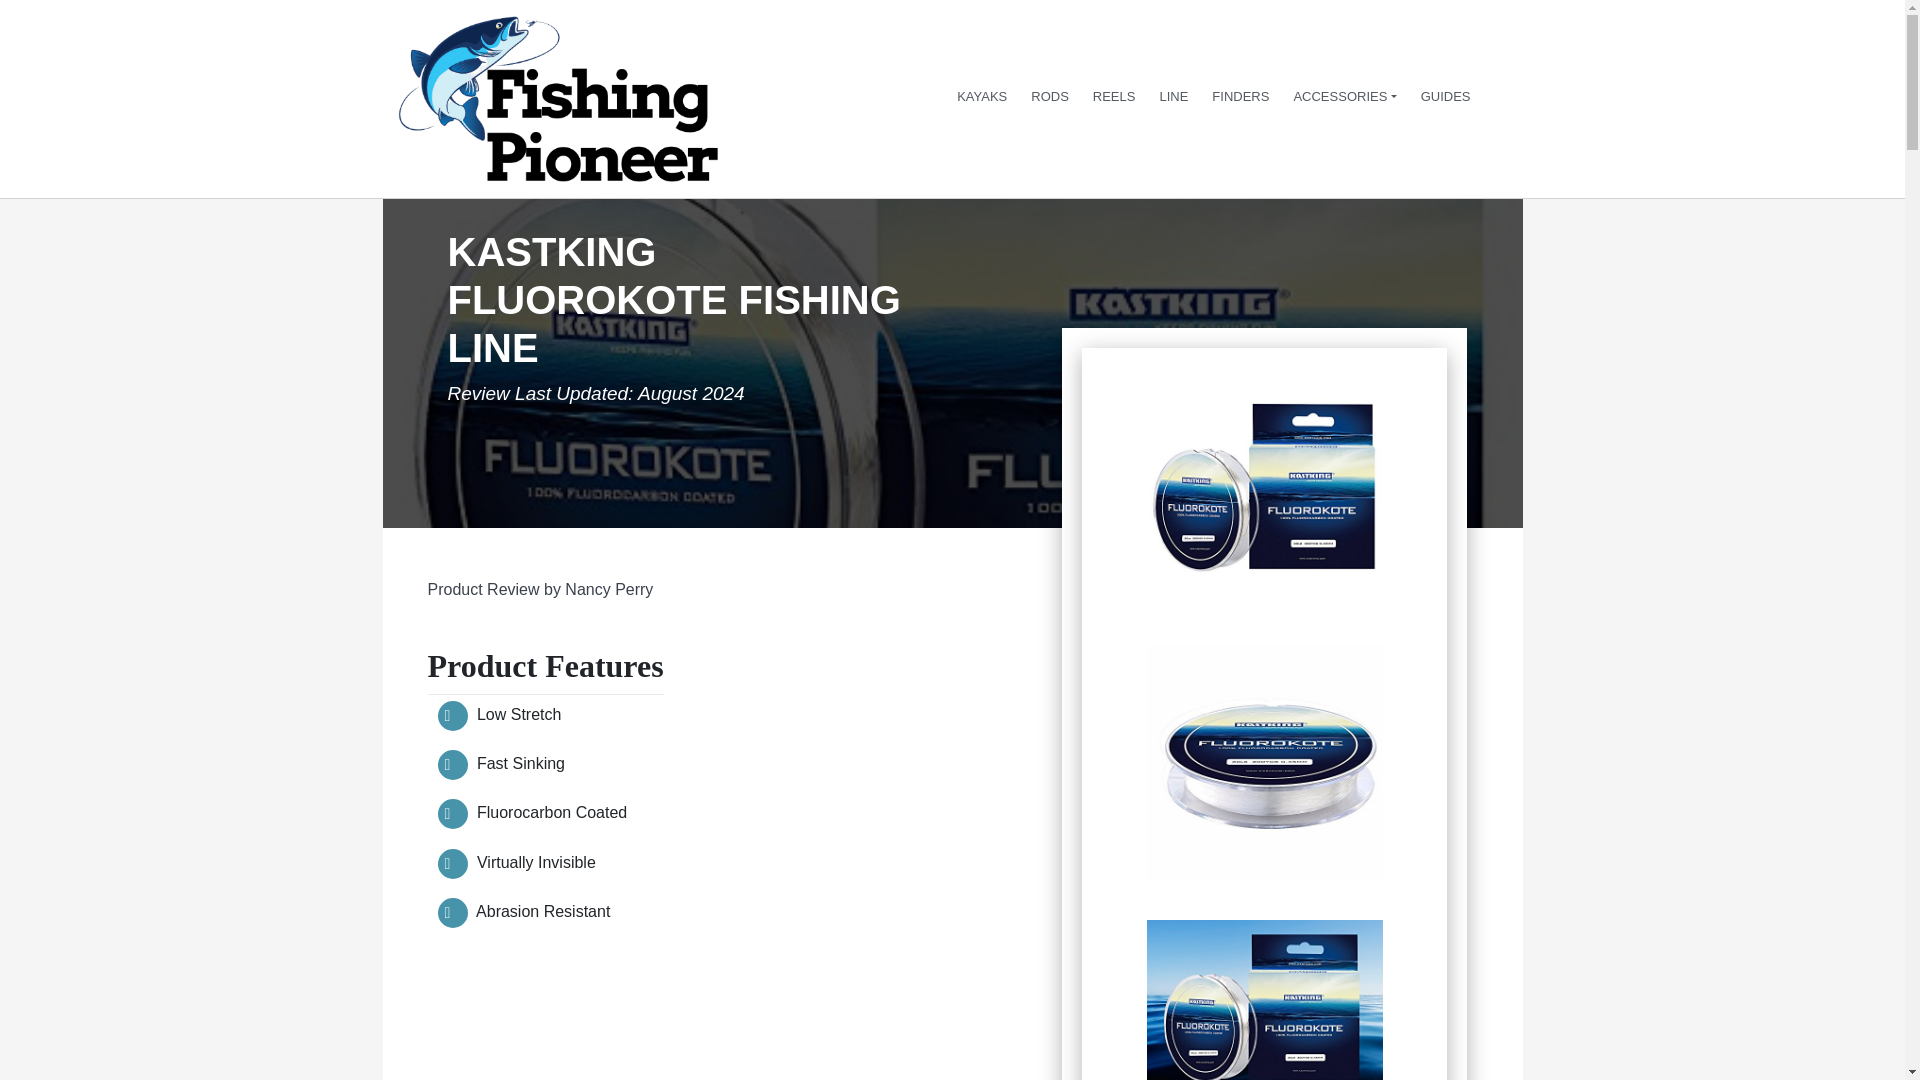 The image size is (1920, 1080). What do you see at coordinates (1240, 97) in the screenshot?
I see `FINDERS` at bounding box center [1240, 97].